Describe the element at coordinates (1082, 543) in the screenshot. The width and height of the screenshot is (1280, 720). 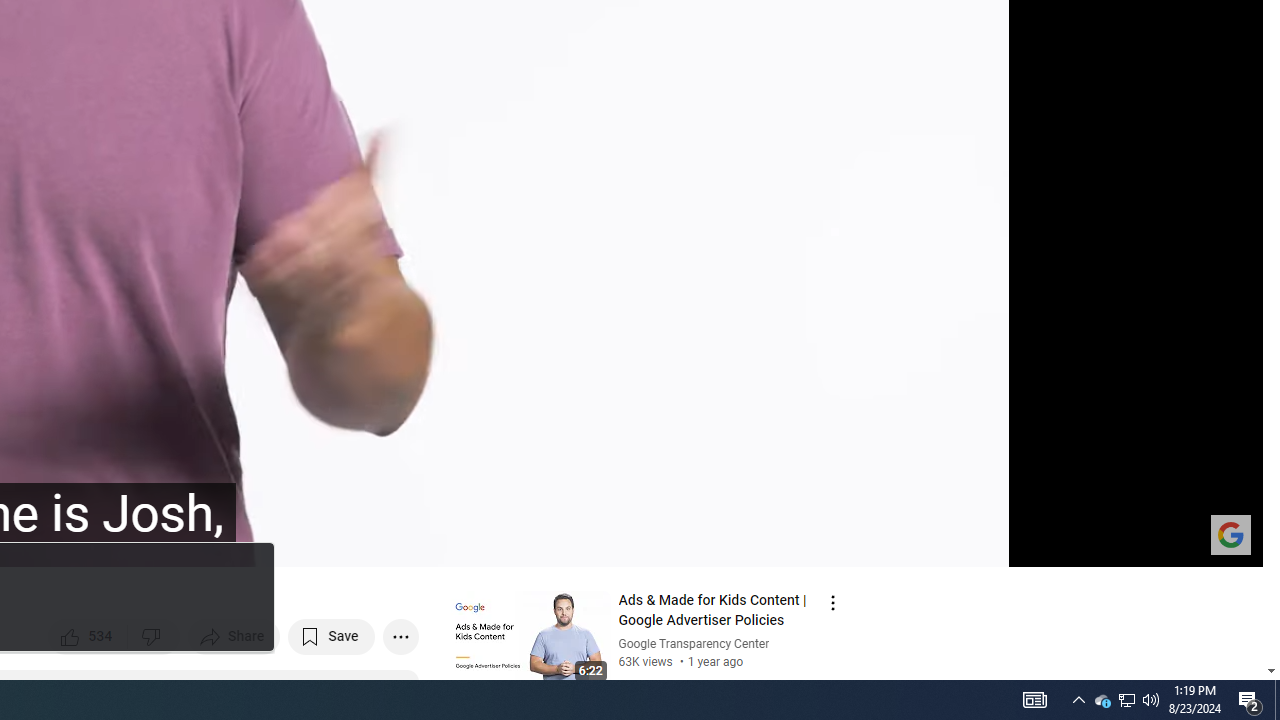
I see `Settings` at that location.